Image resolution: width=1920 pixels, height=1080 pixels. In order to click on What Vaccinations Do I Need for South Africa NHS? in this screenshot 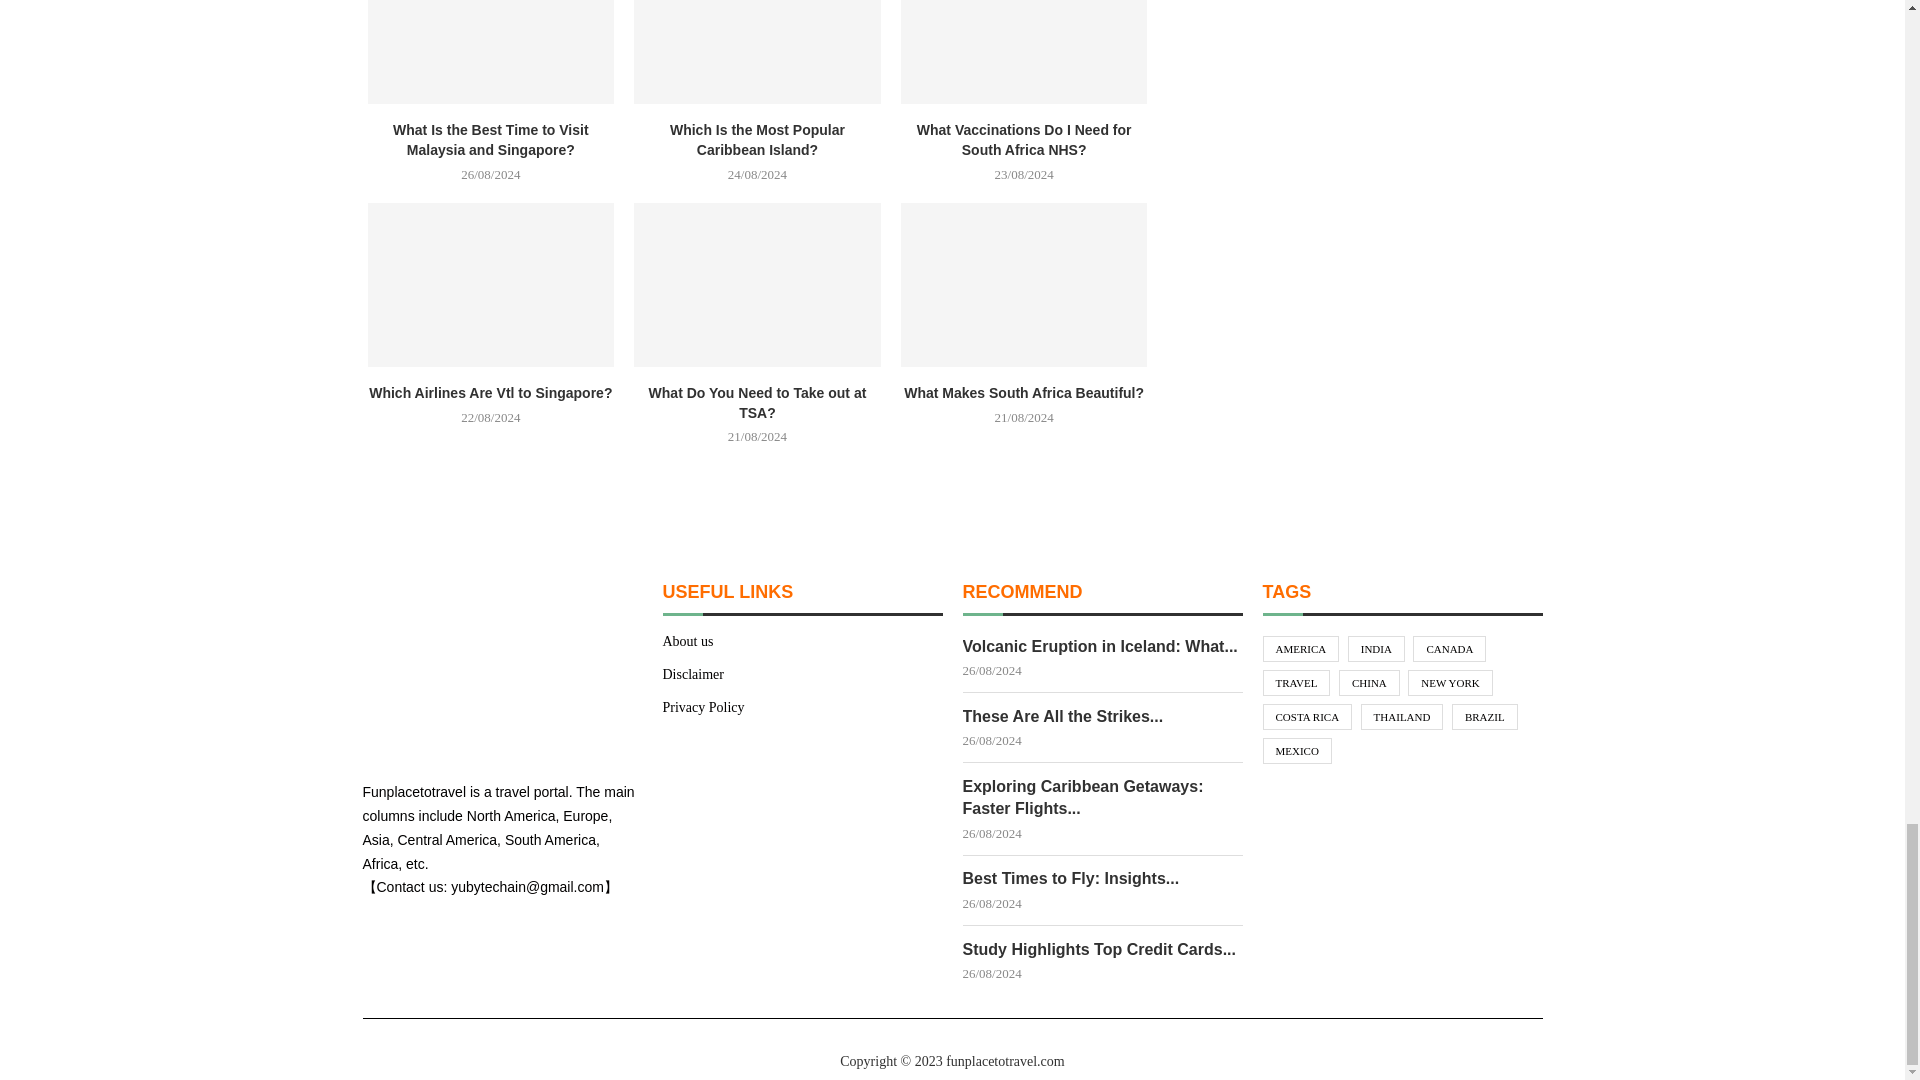, I will do `click(1024, 52)`.